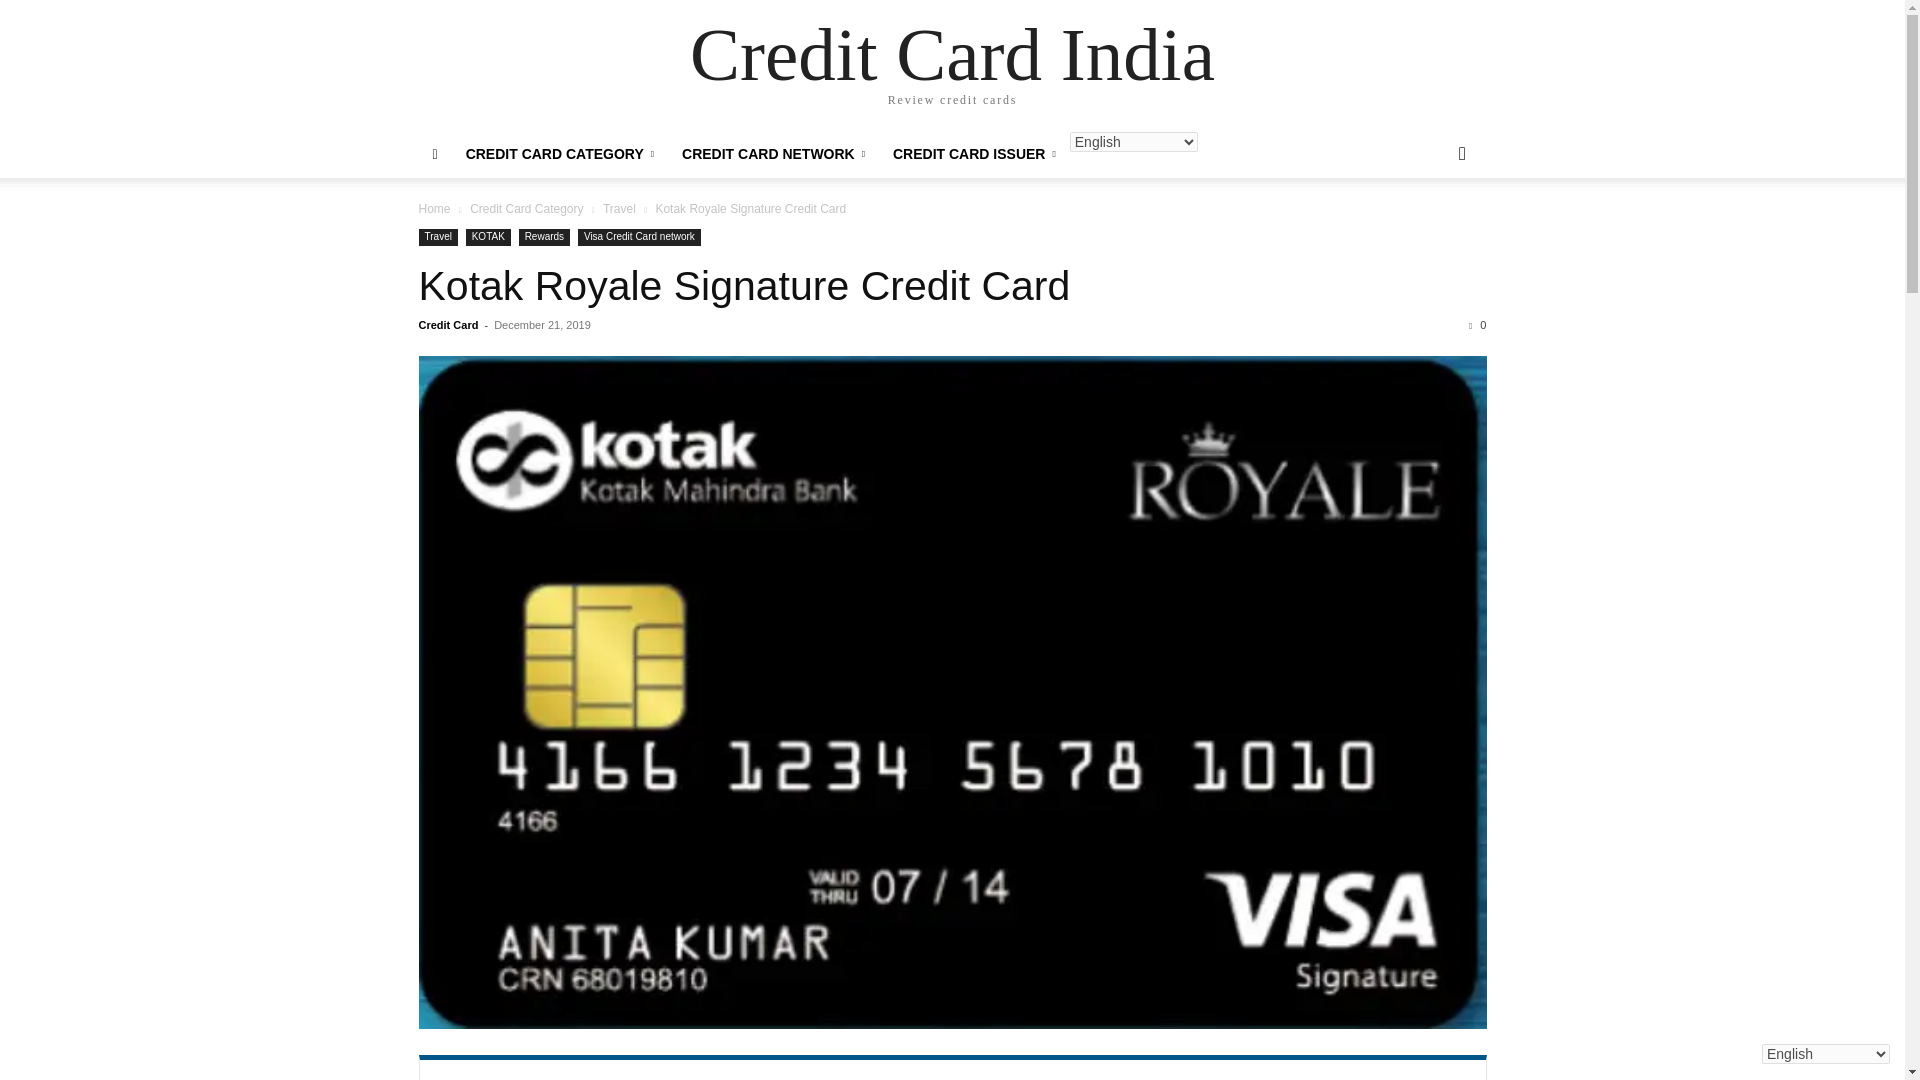 This screenshot has height=1080, width=1920. Describe the element at coordinates (618, 208) in the screenshot. I see `View all posts in Travel` at that location.